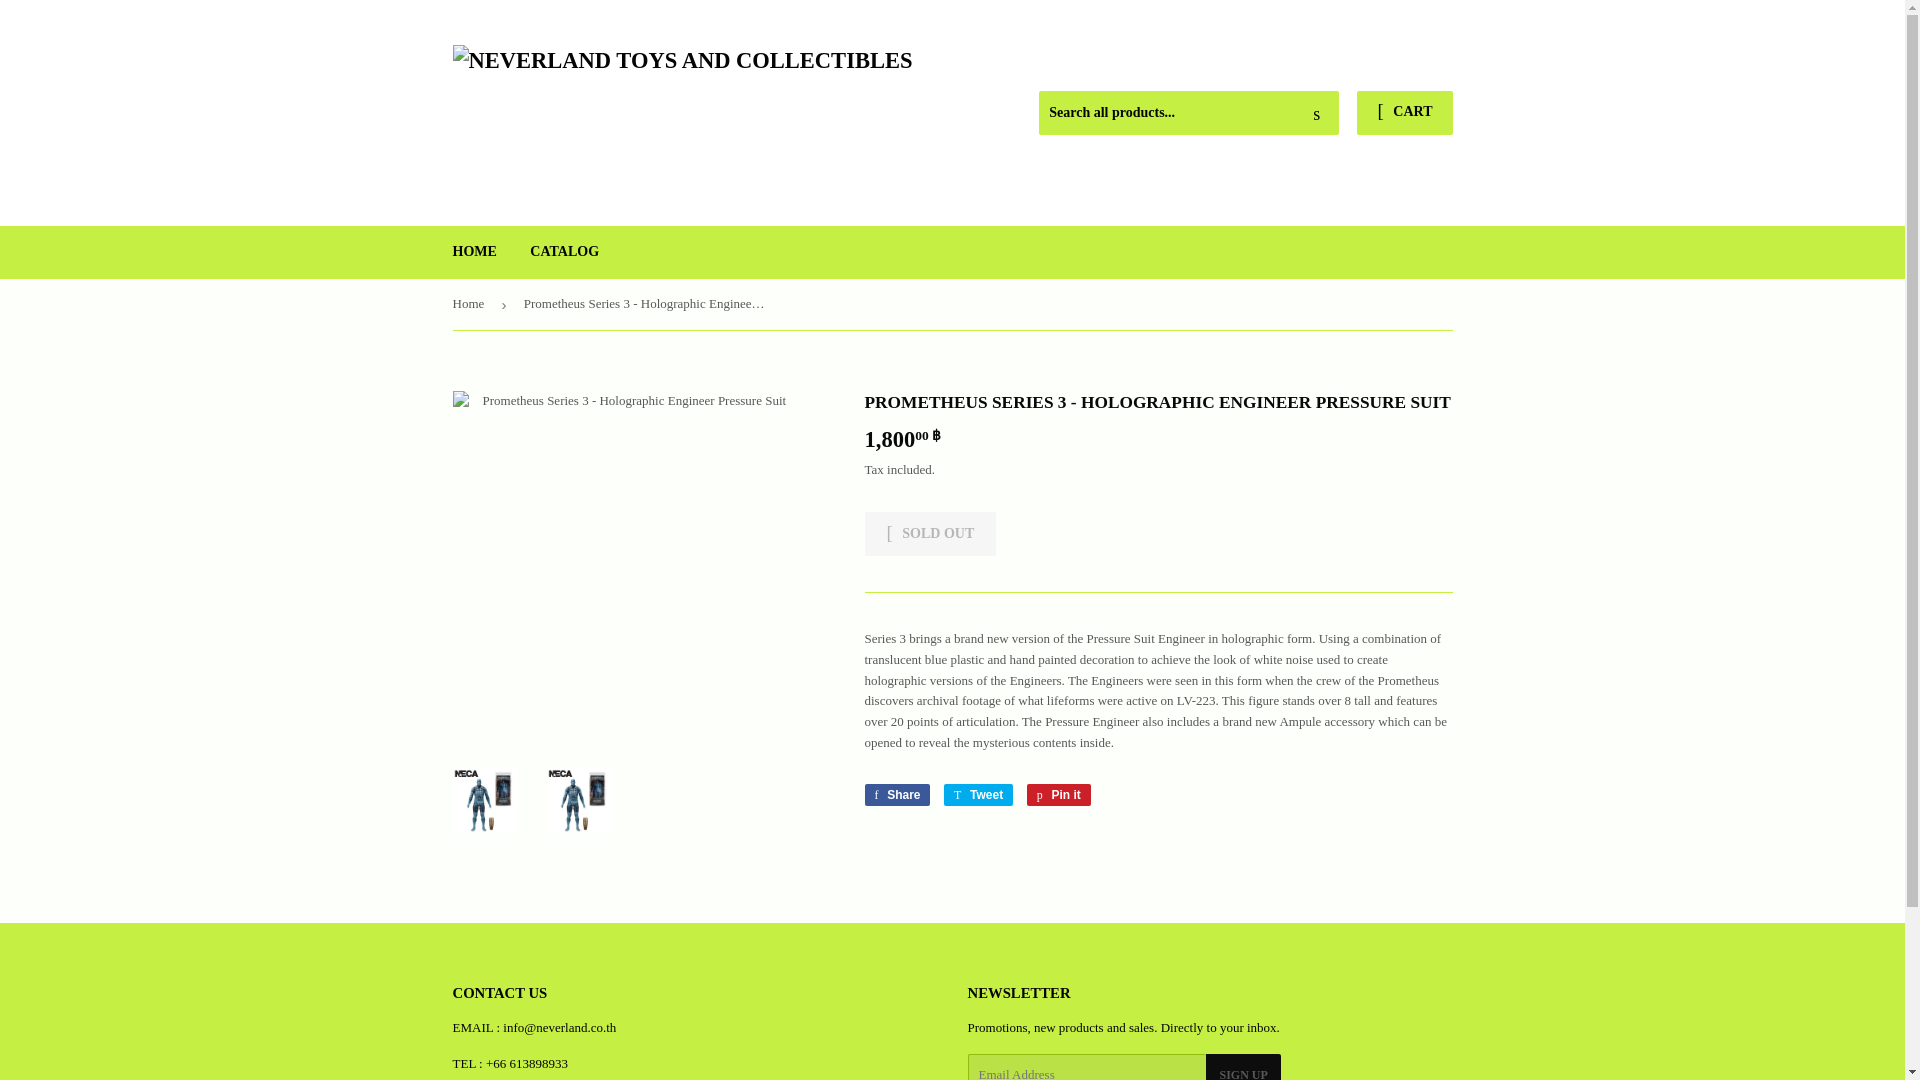 The height and width of the screenshot is (1080, 1920). I want to click on SIGN UP, so click(896, 794).